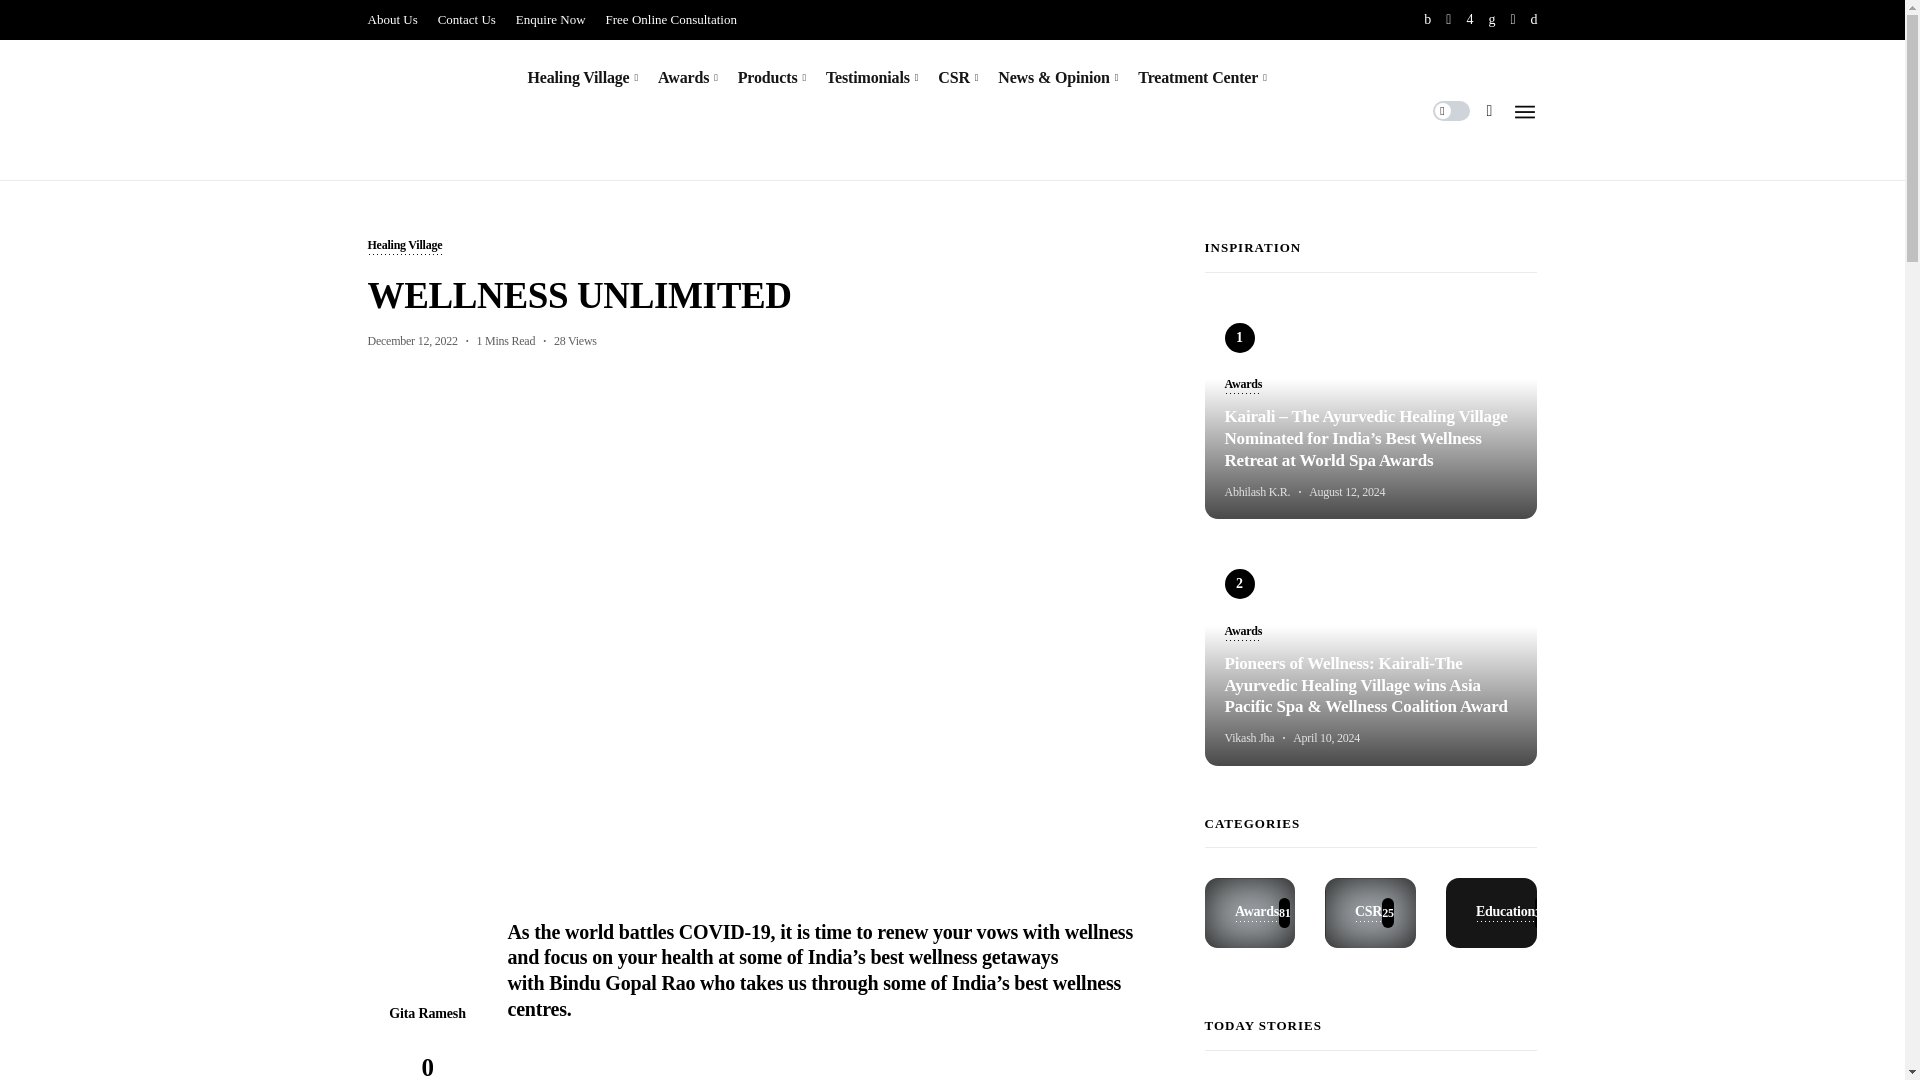 The image size is (1920, 1080). What do you see at coordinates (393, 20) in the screenshot?
I see `About Us` at bounding box center [393, 20].